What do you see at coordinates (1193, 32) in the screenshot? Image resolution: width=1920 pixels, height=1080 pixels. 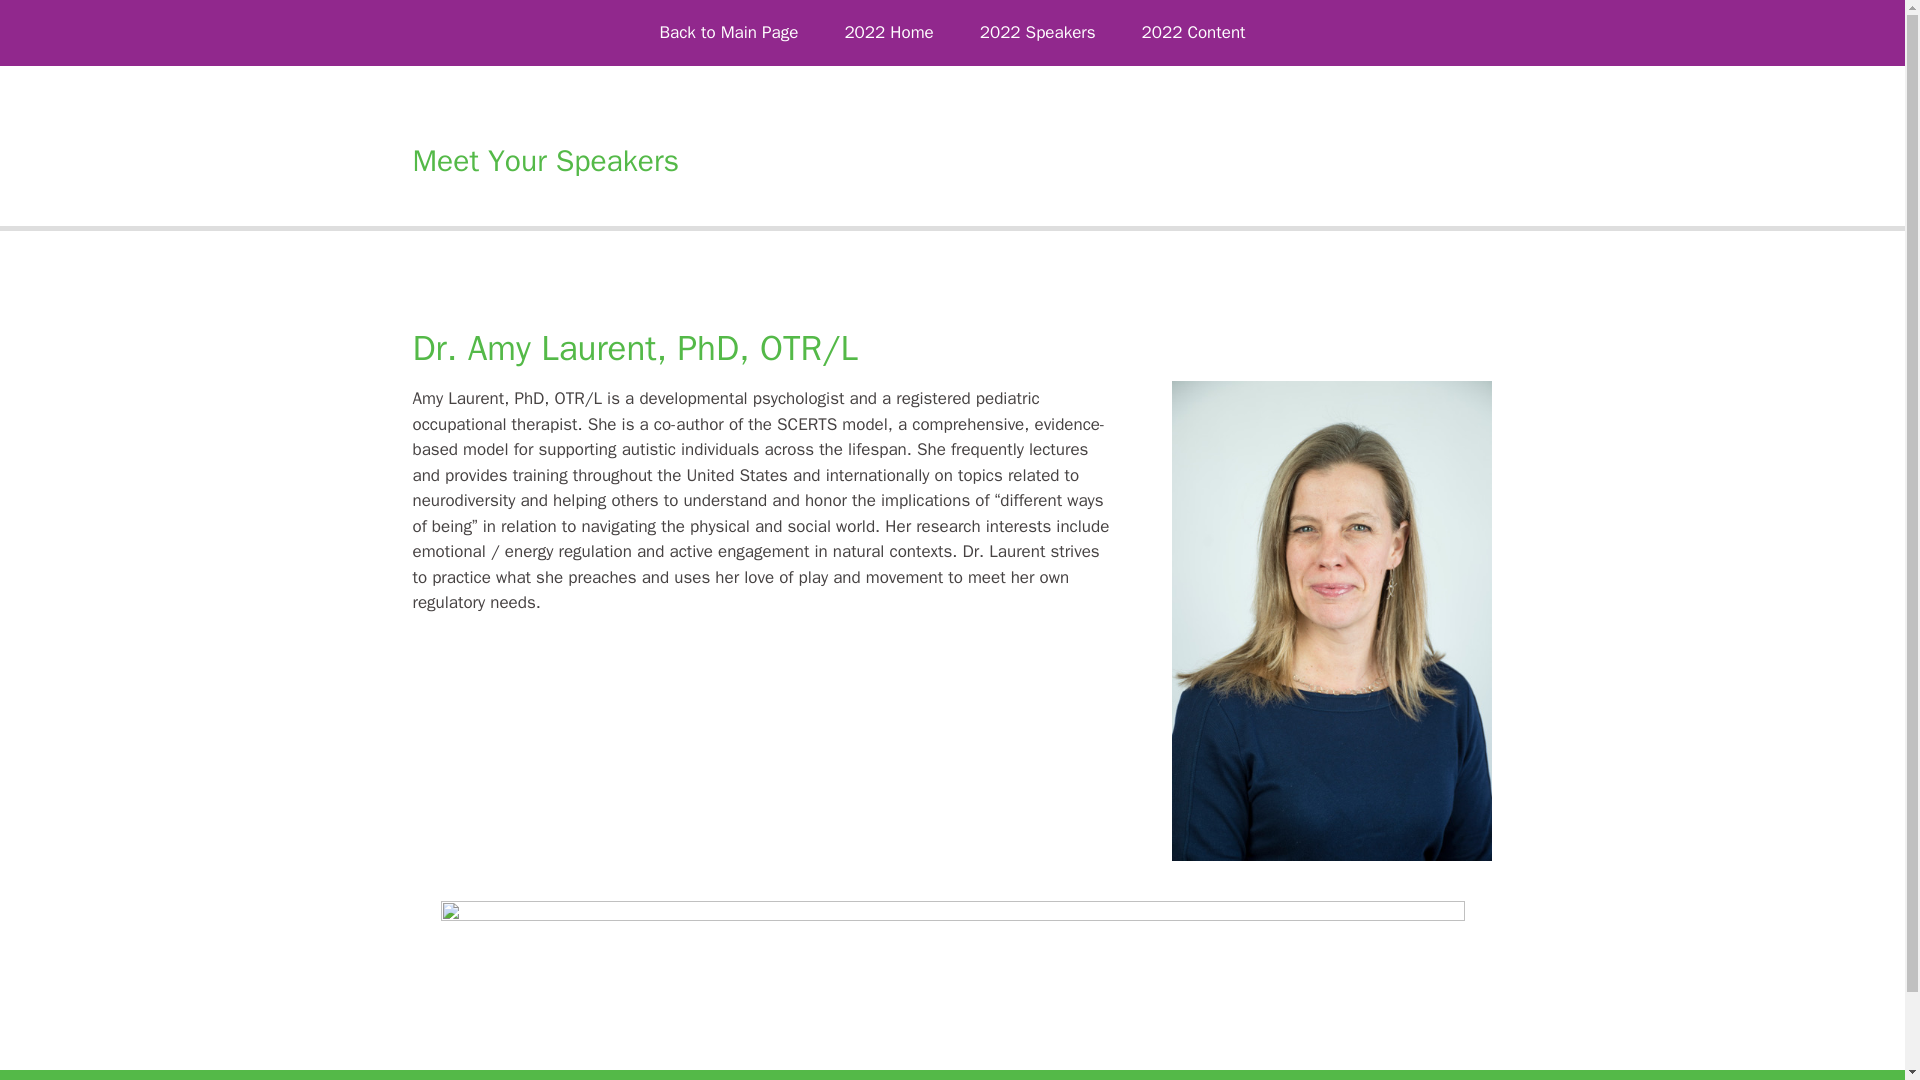 I see `2022 Content` at bounding box center [1193, 32].